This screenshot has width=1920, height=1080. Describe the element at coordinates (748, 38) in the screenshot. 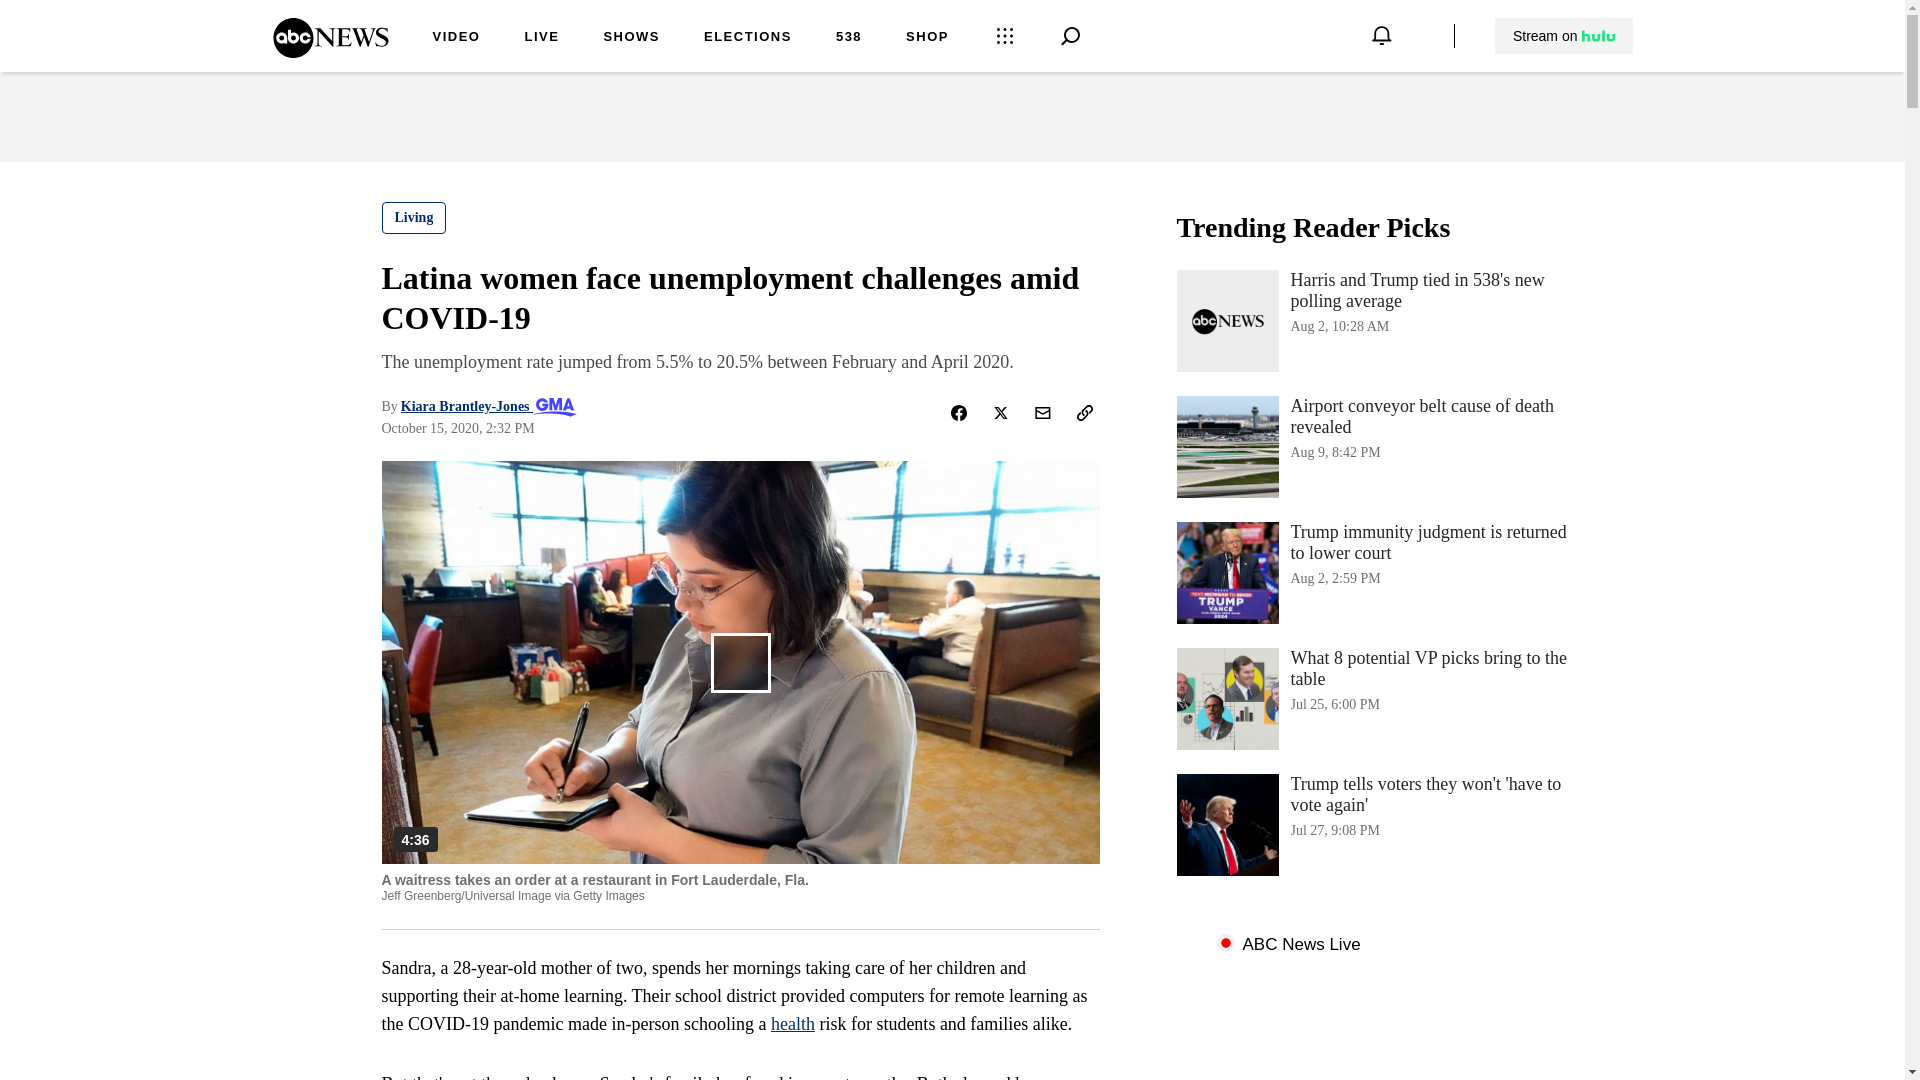

I see `ELECTIONS` at that location.